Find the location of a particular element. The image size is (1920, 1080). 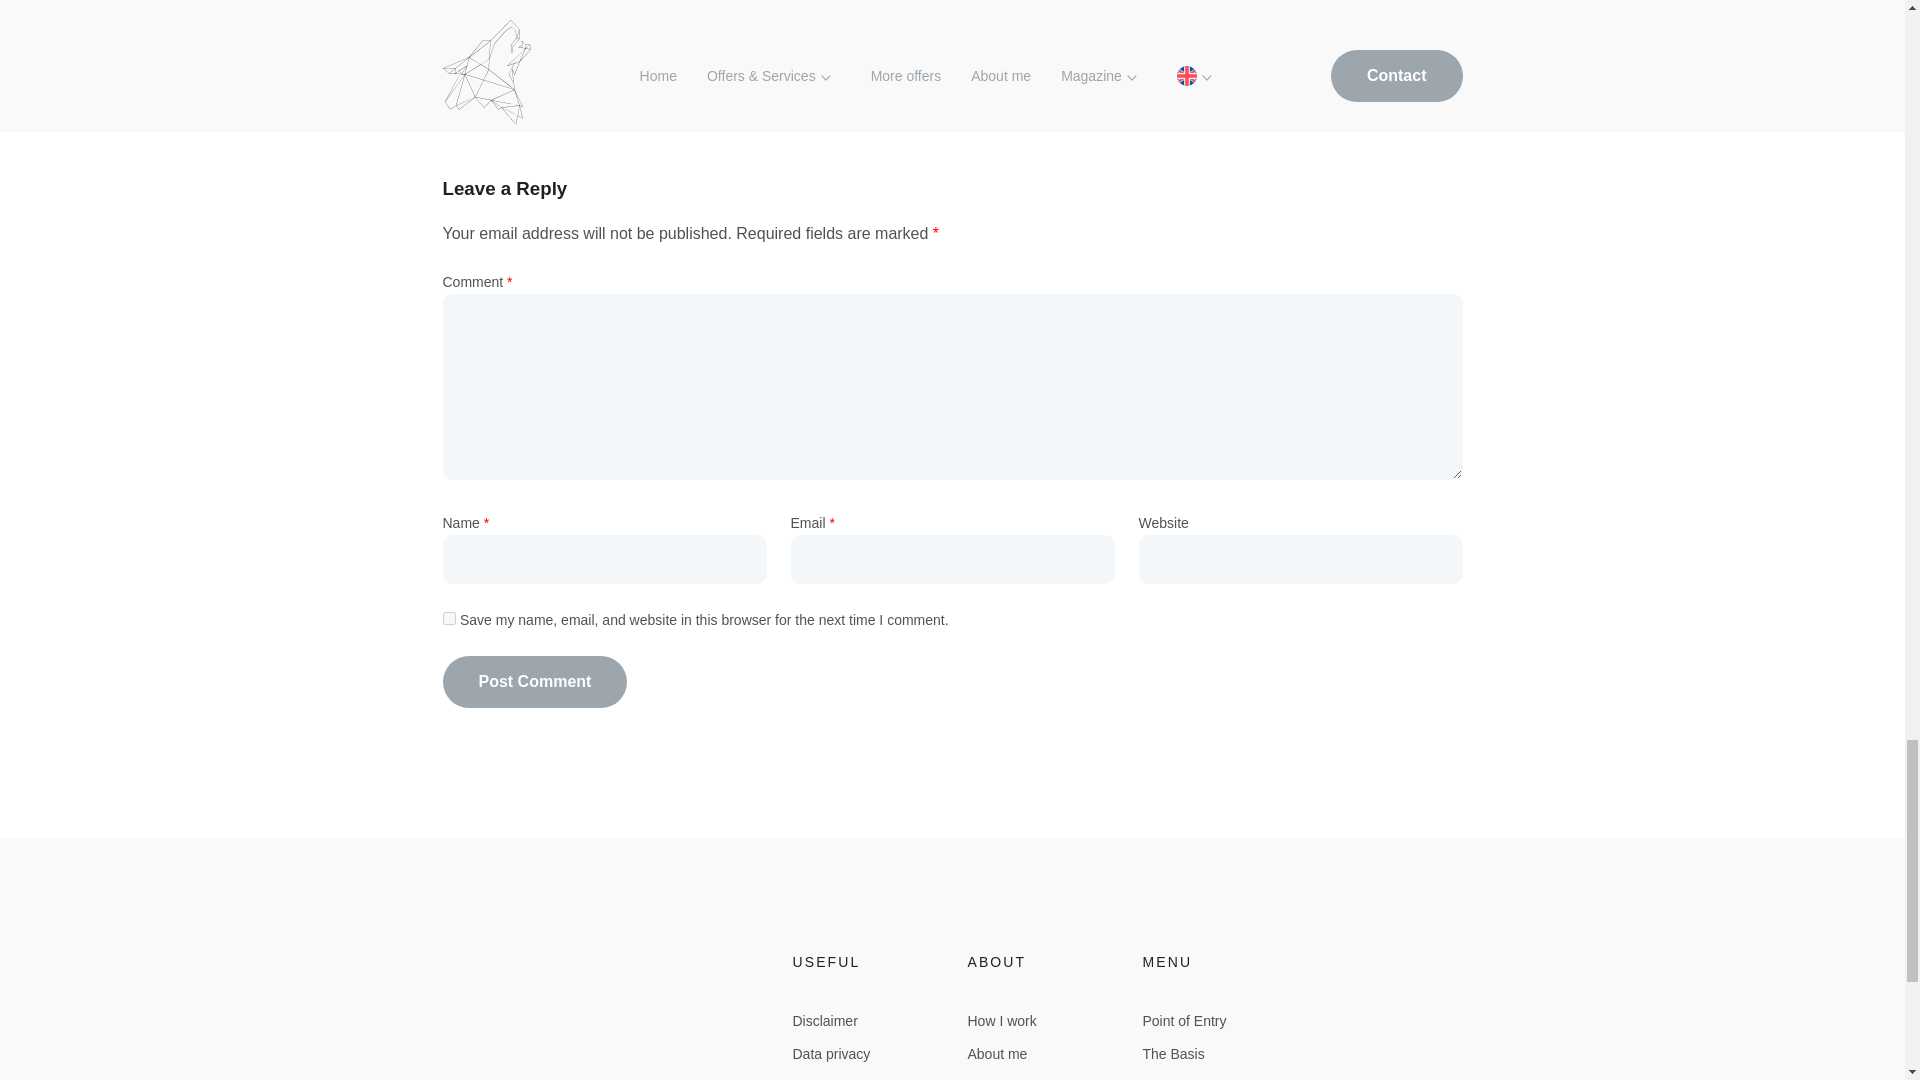

yes is located at coordinates (448, 618).